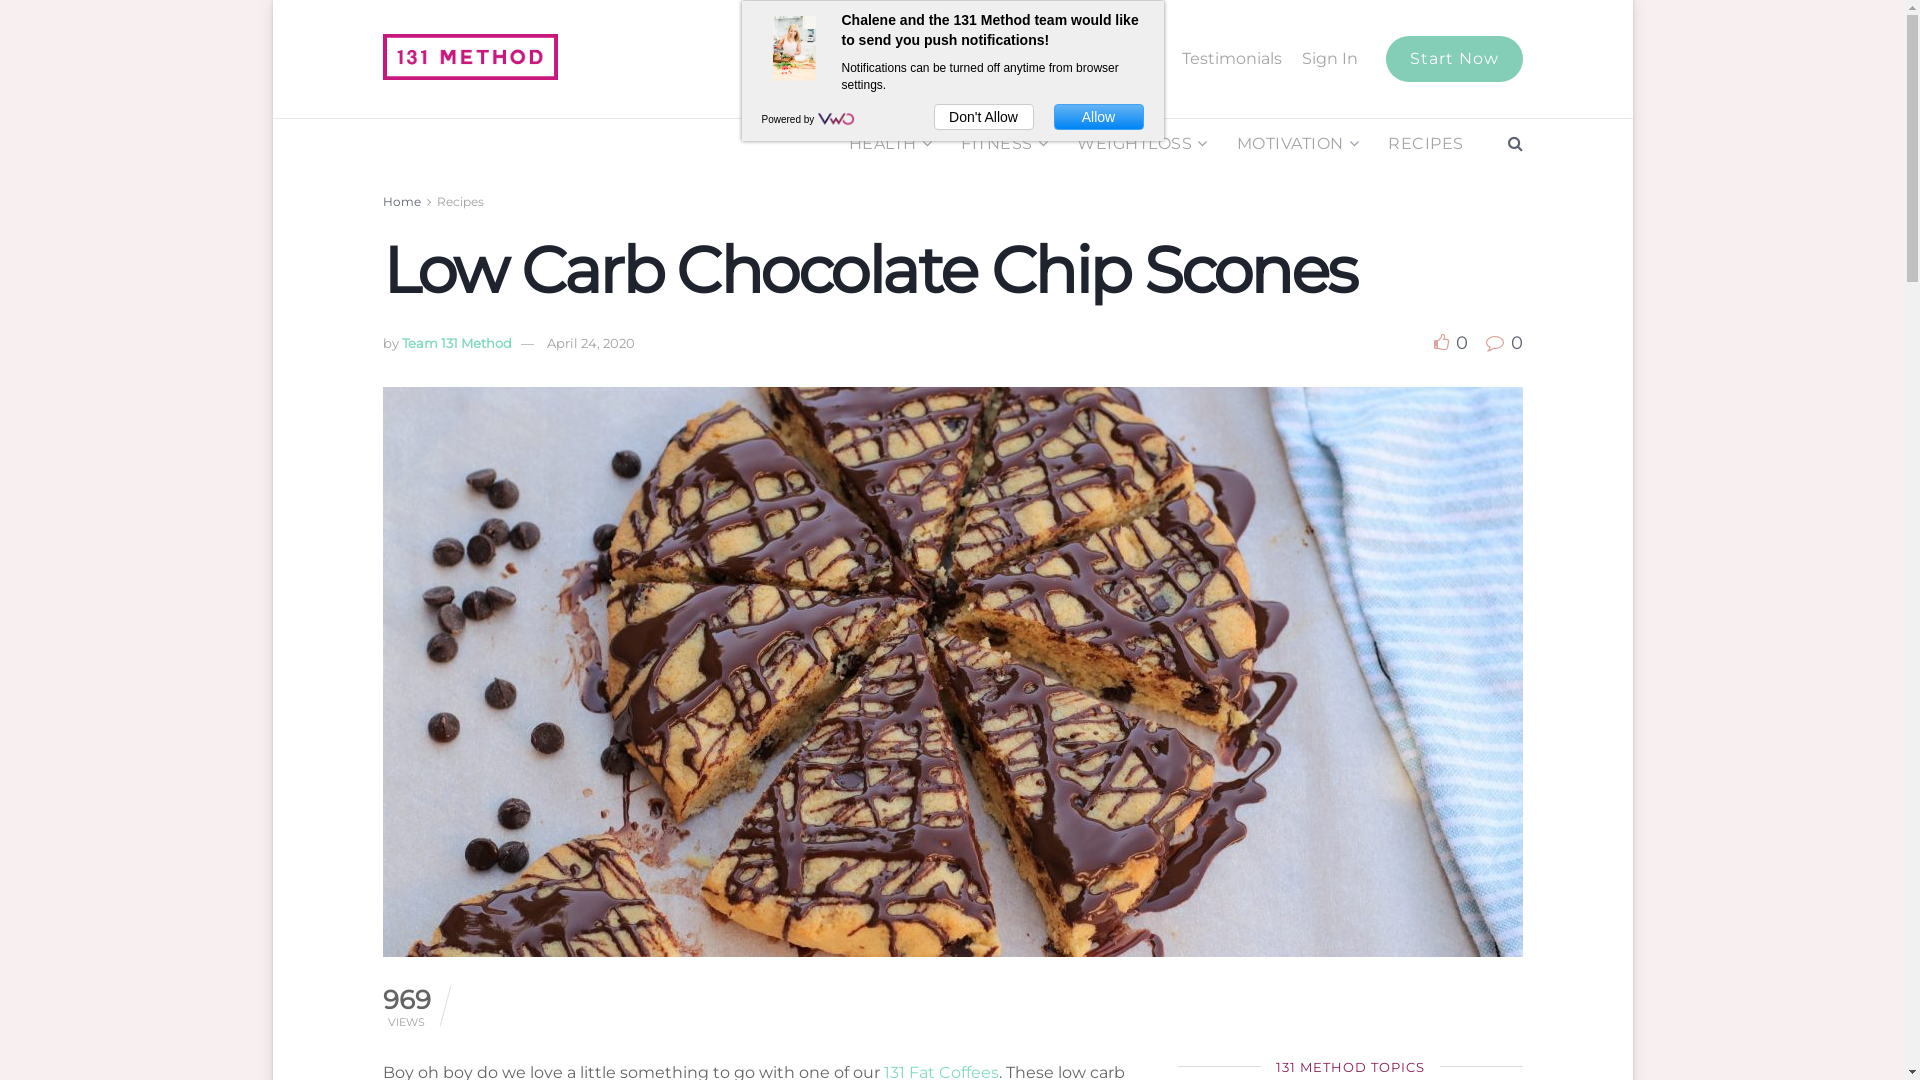  I want to click on About, so click(1029, 59).